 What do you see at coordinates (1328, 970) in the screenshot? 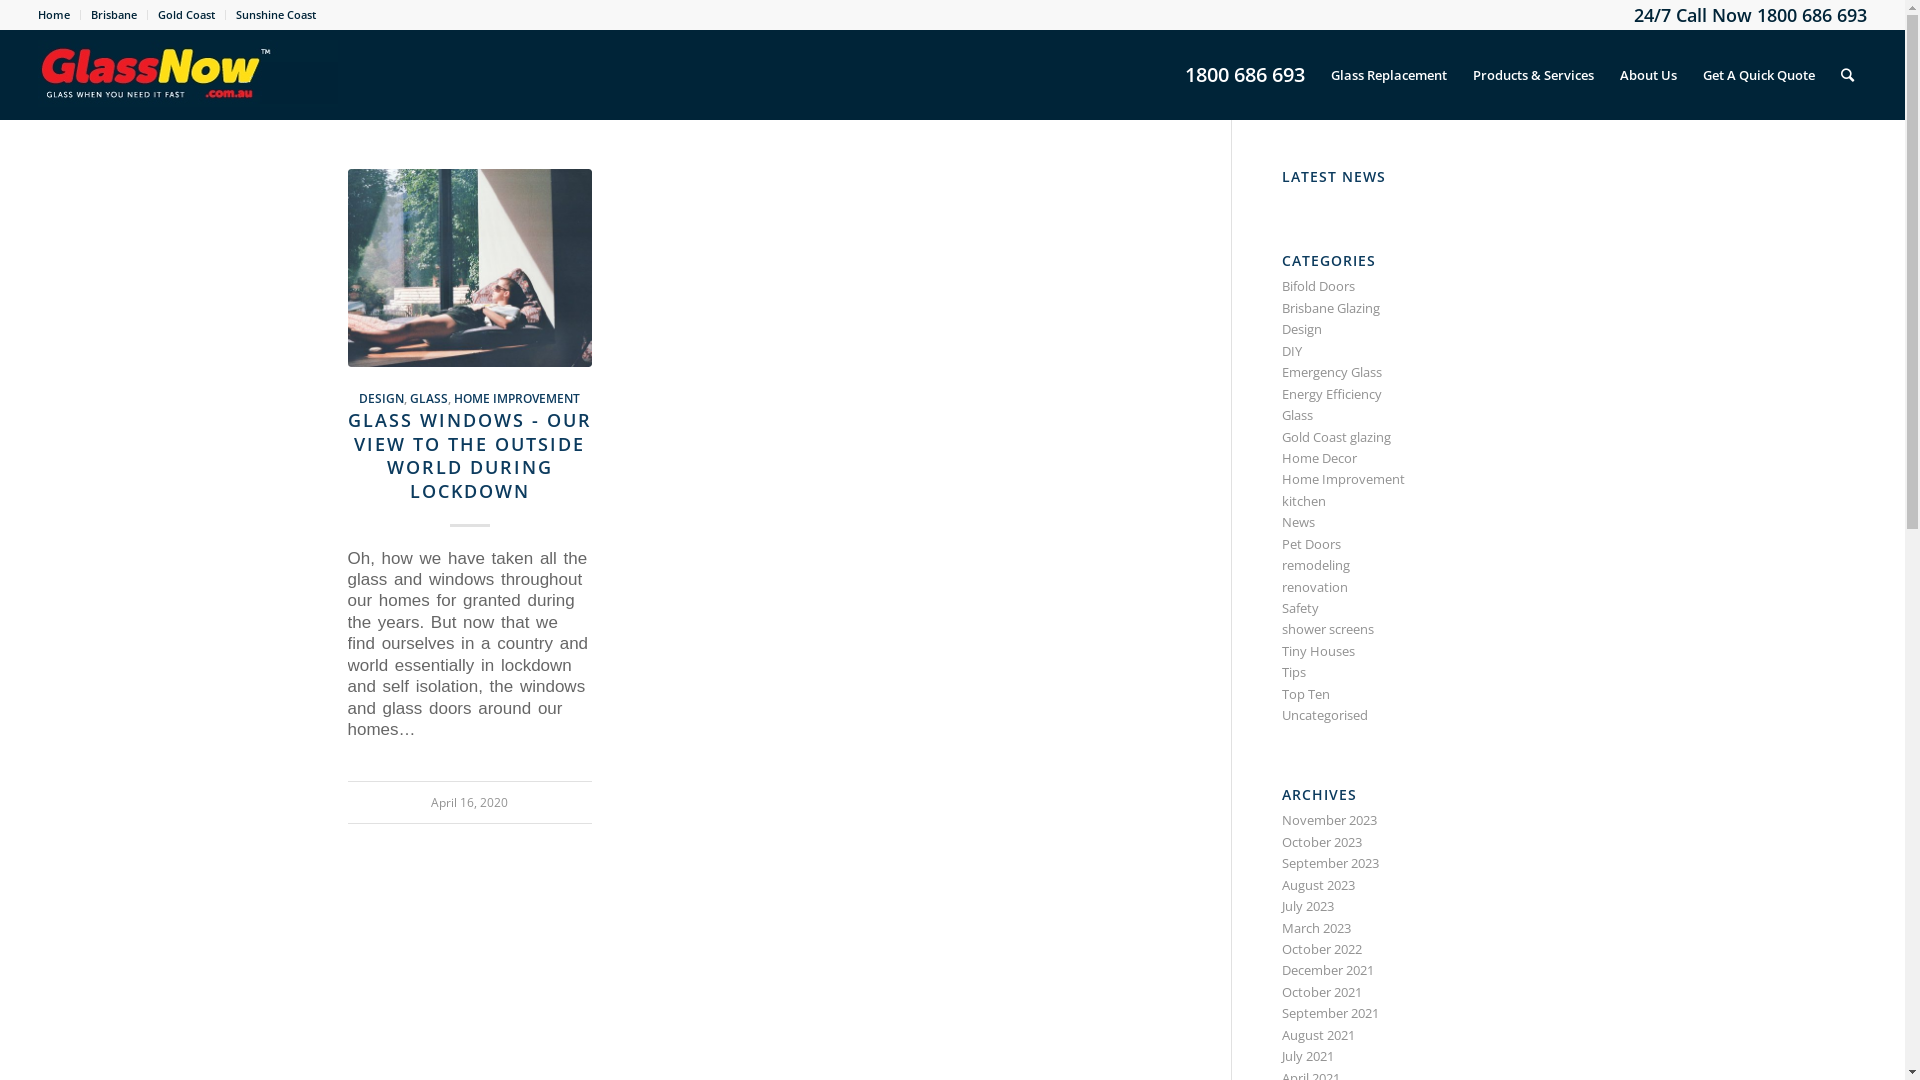
I see `December 2021` at bounding box center [1328, 970].